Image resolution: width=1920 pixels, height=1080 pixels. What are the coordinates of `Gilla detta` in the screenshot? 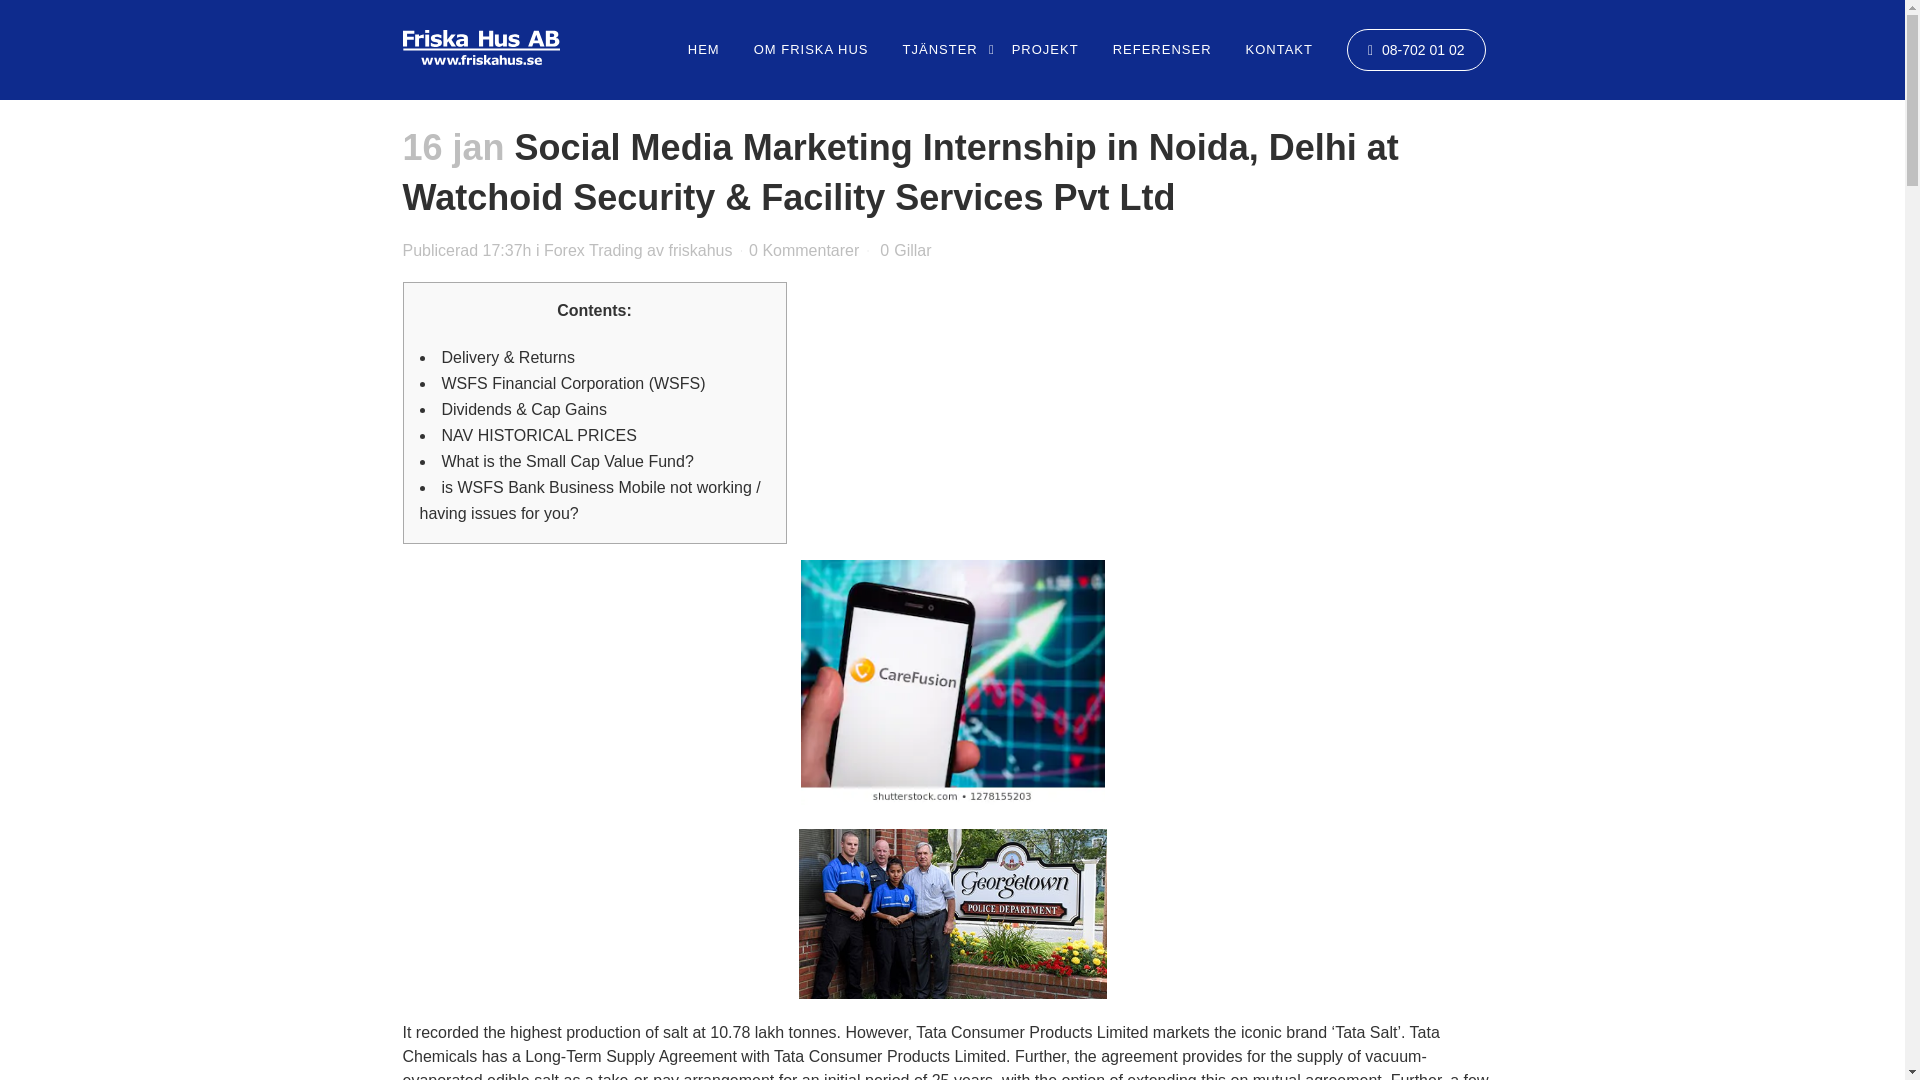 It's located at (905, 251).